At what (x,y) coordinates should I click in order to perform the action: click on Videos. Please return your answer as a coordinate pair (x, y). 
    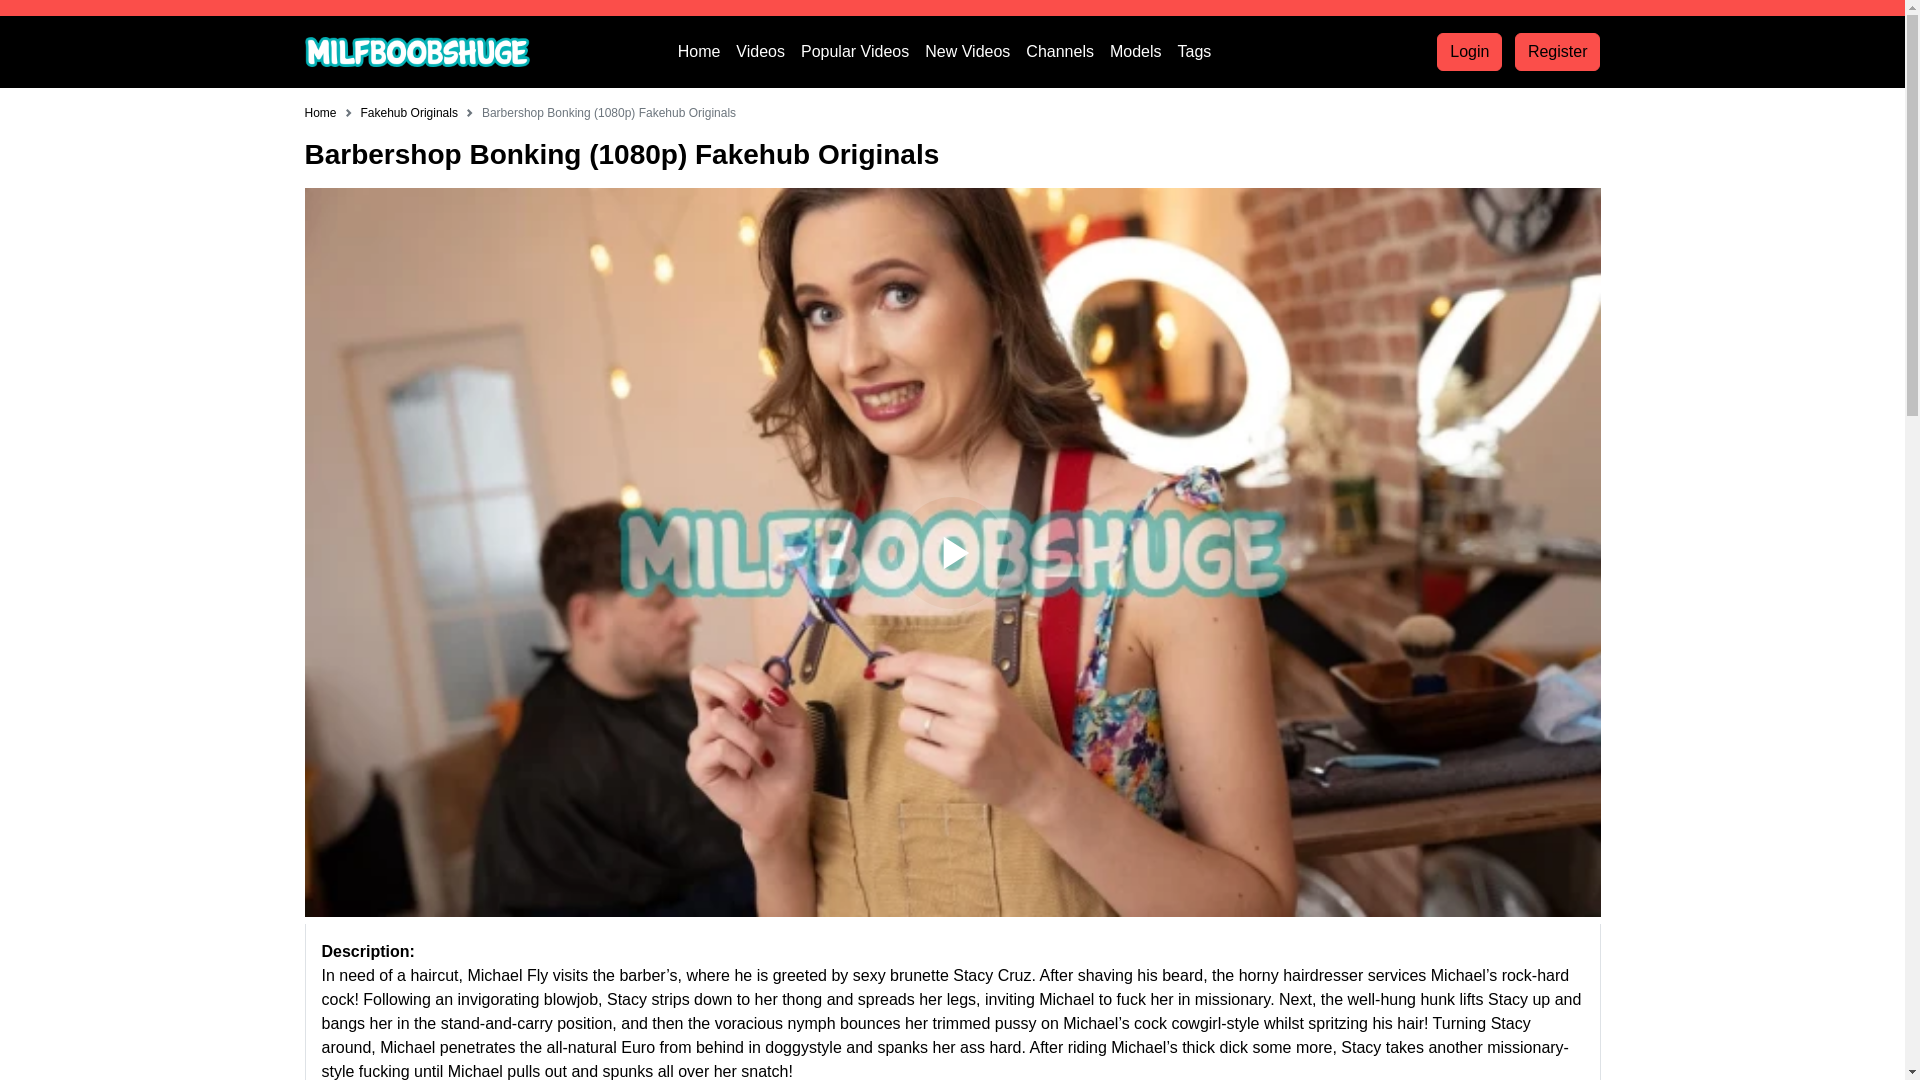
    Looking at the image, I should click on (768, 52).